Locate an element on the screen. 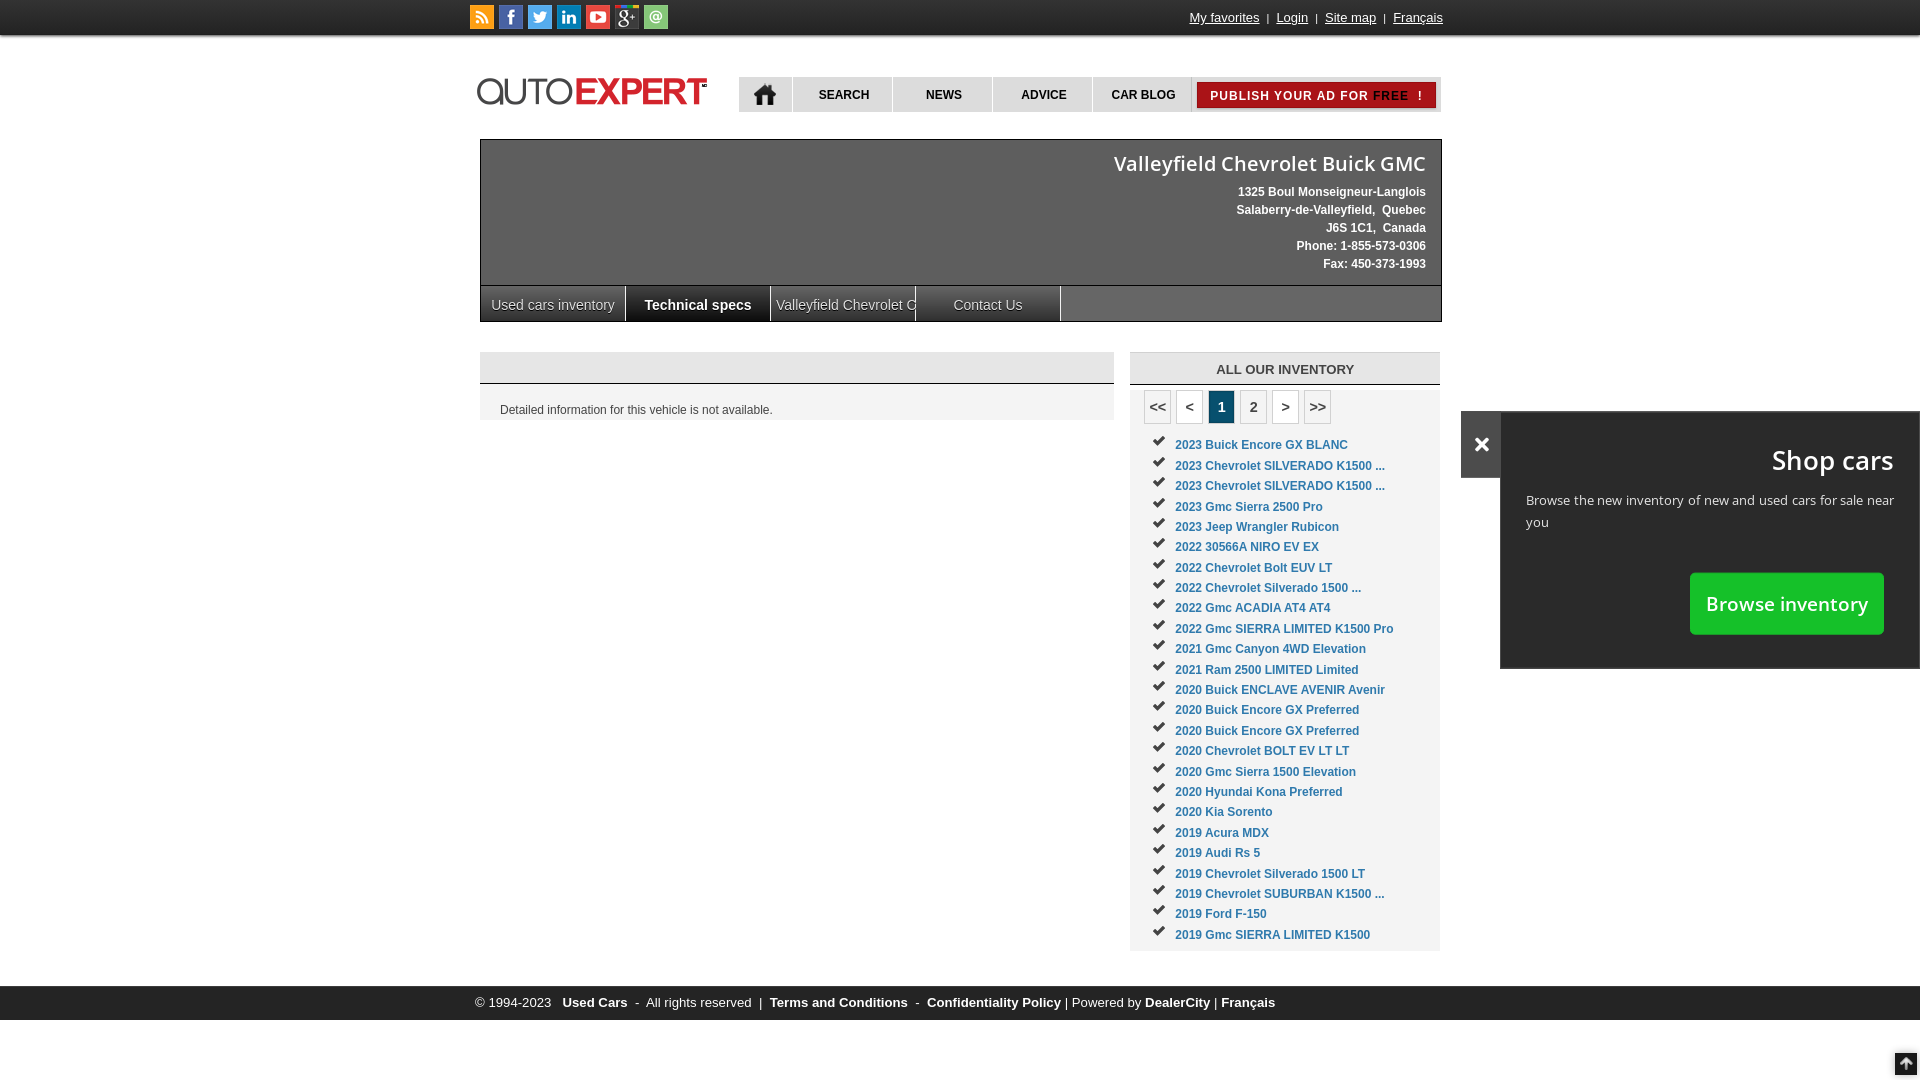 The width and height of the screenshot is (1920, 1080). 2020 Buick Encore GX Preferred is located at coordinates (1267, 731).